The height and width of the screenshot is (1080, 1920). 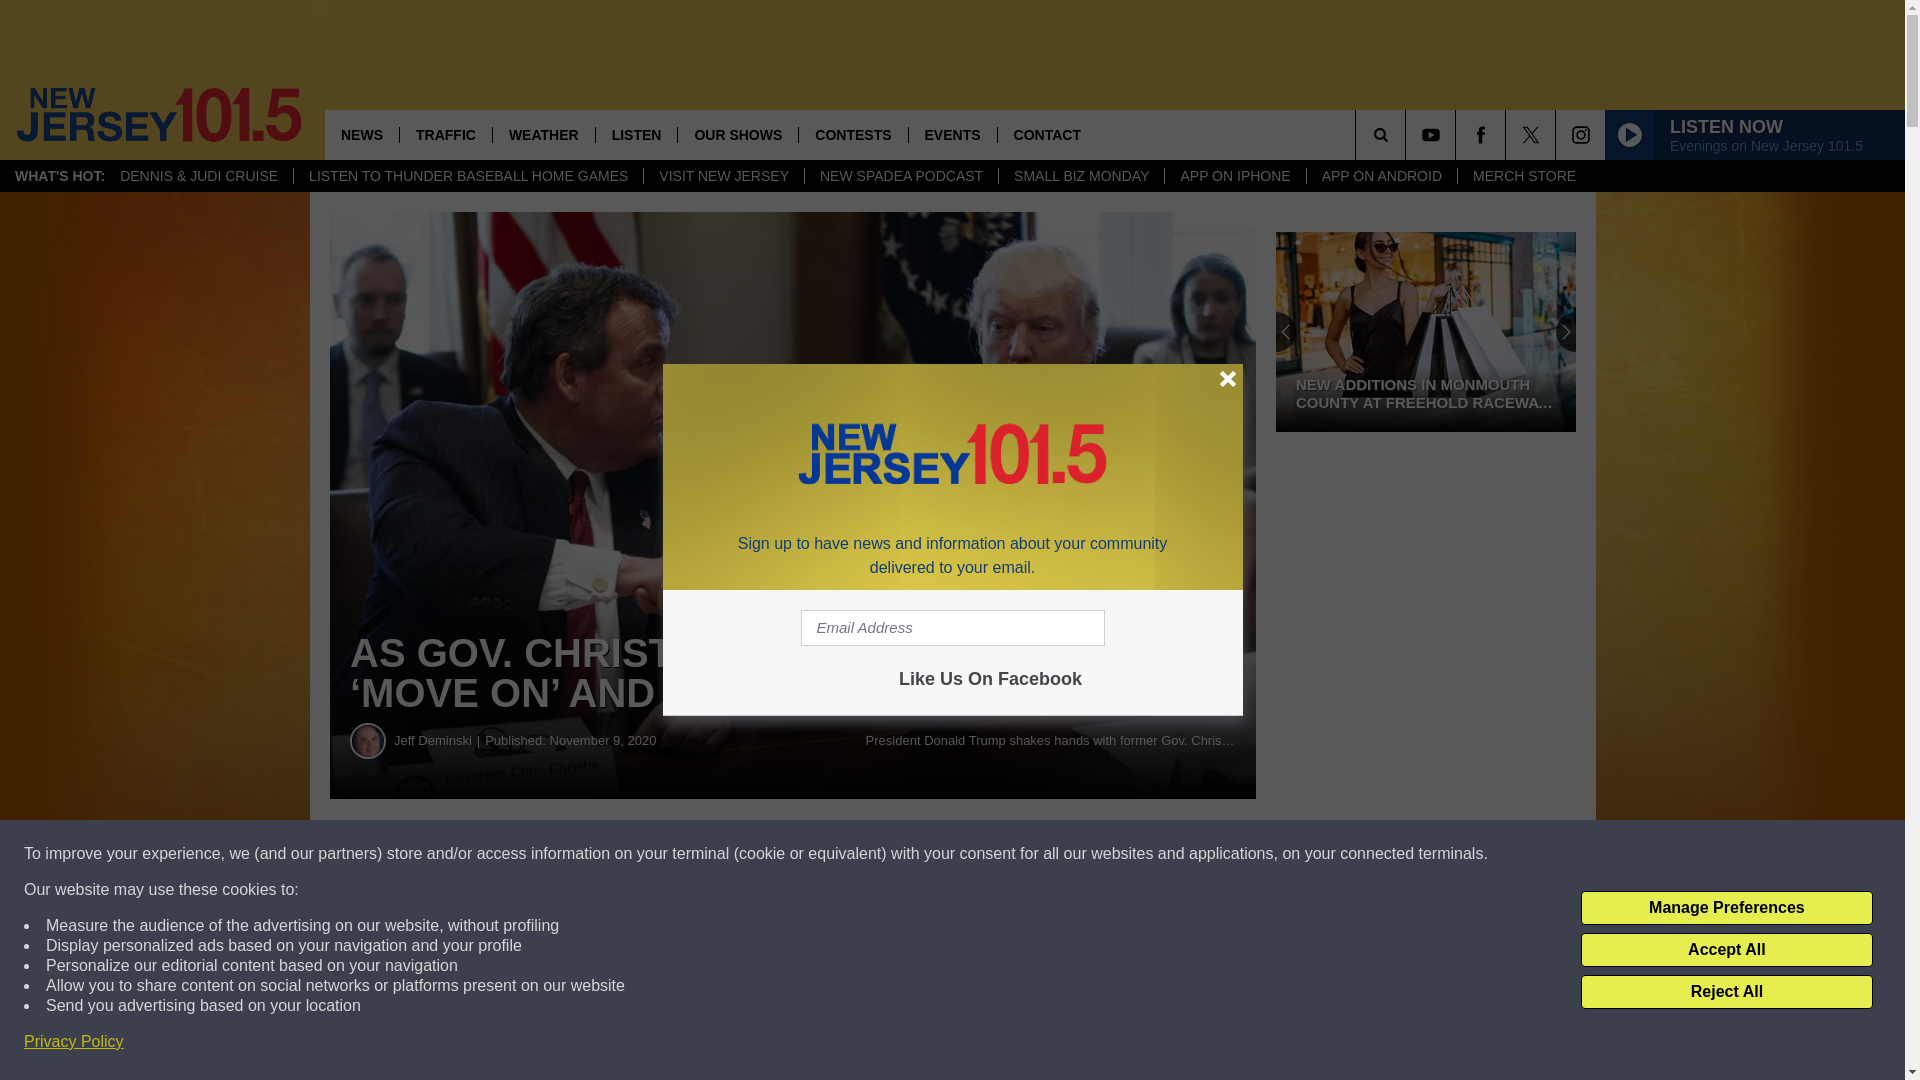 I want to click on Reject All, so click(x=1726, y=992).